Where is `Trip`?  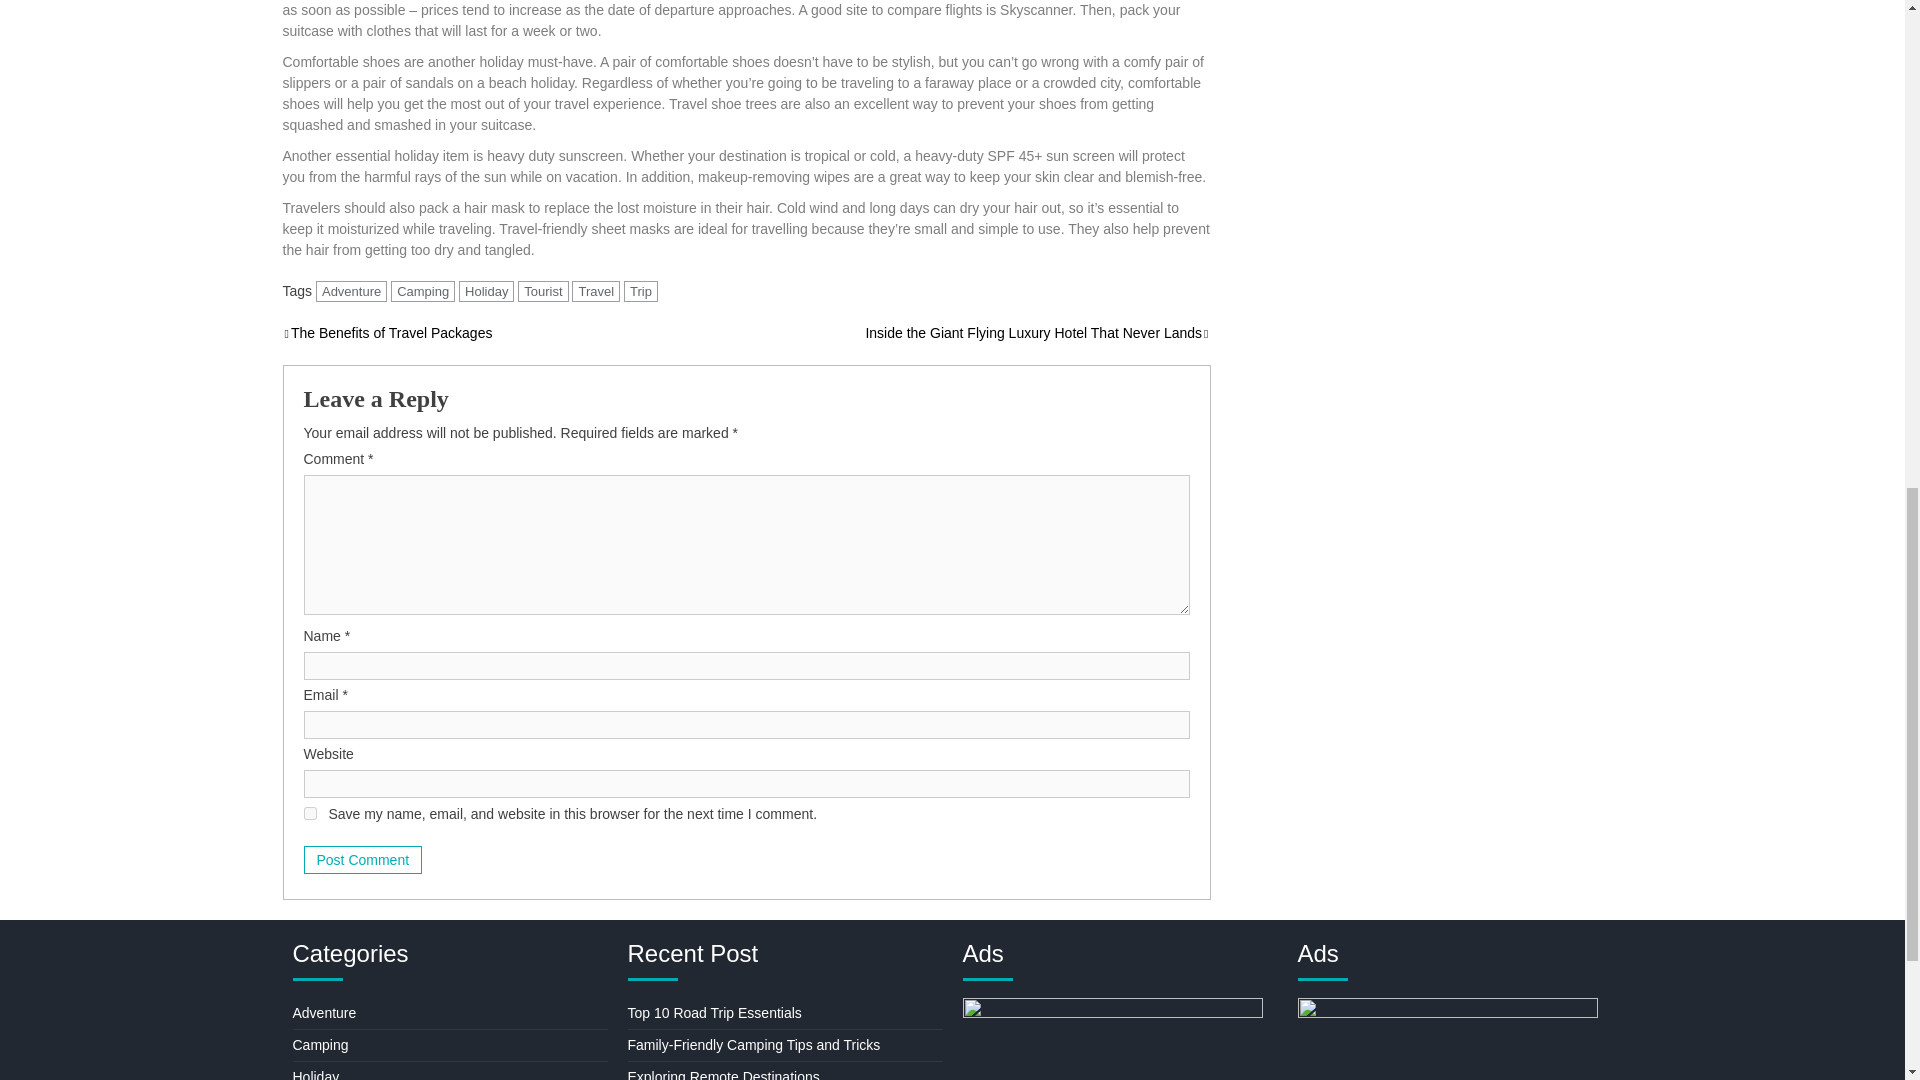
Trip is located at coordinates (641, 291).